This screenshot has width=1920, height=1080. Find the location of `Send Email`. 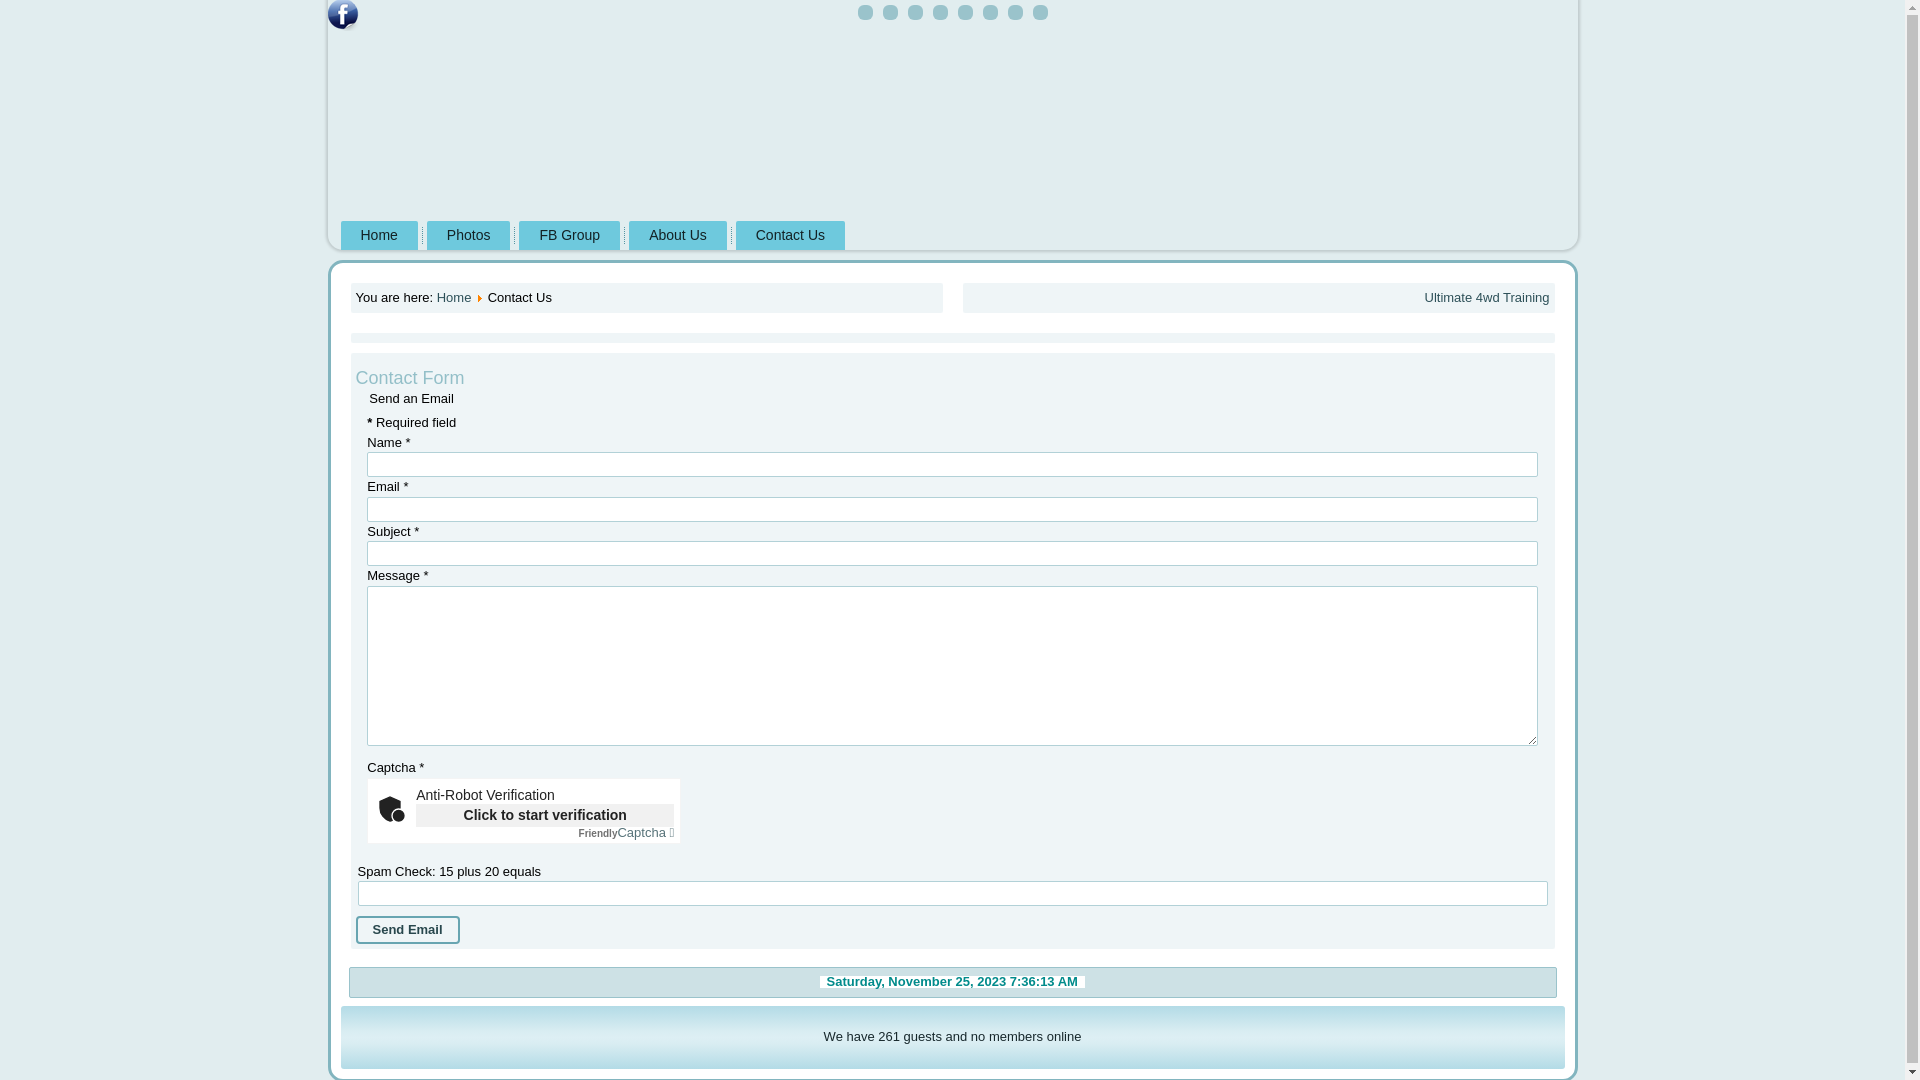

Send Email is located at coordinates (408, 930).